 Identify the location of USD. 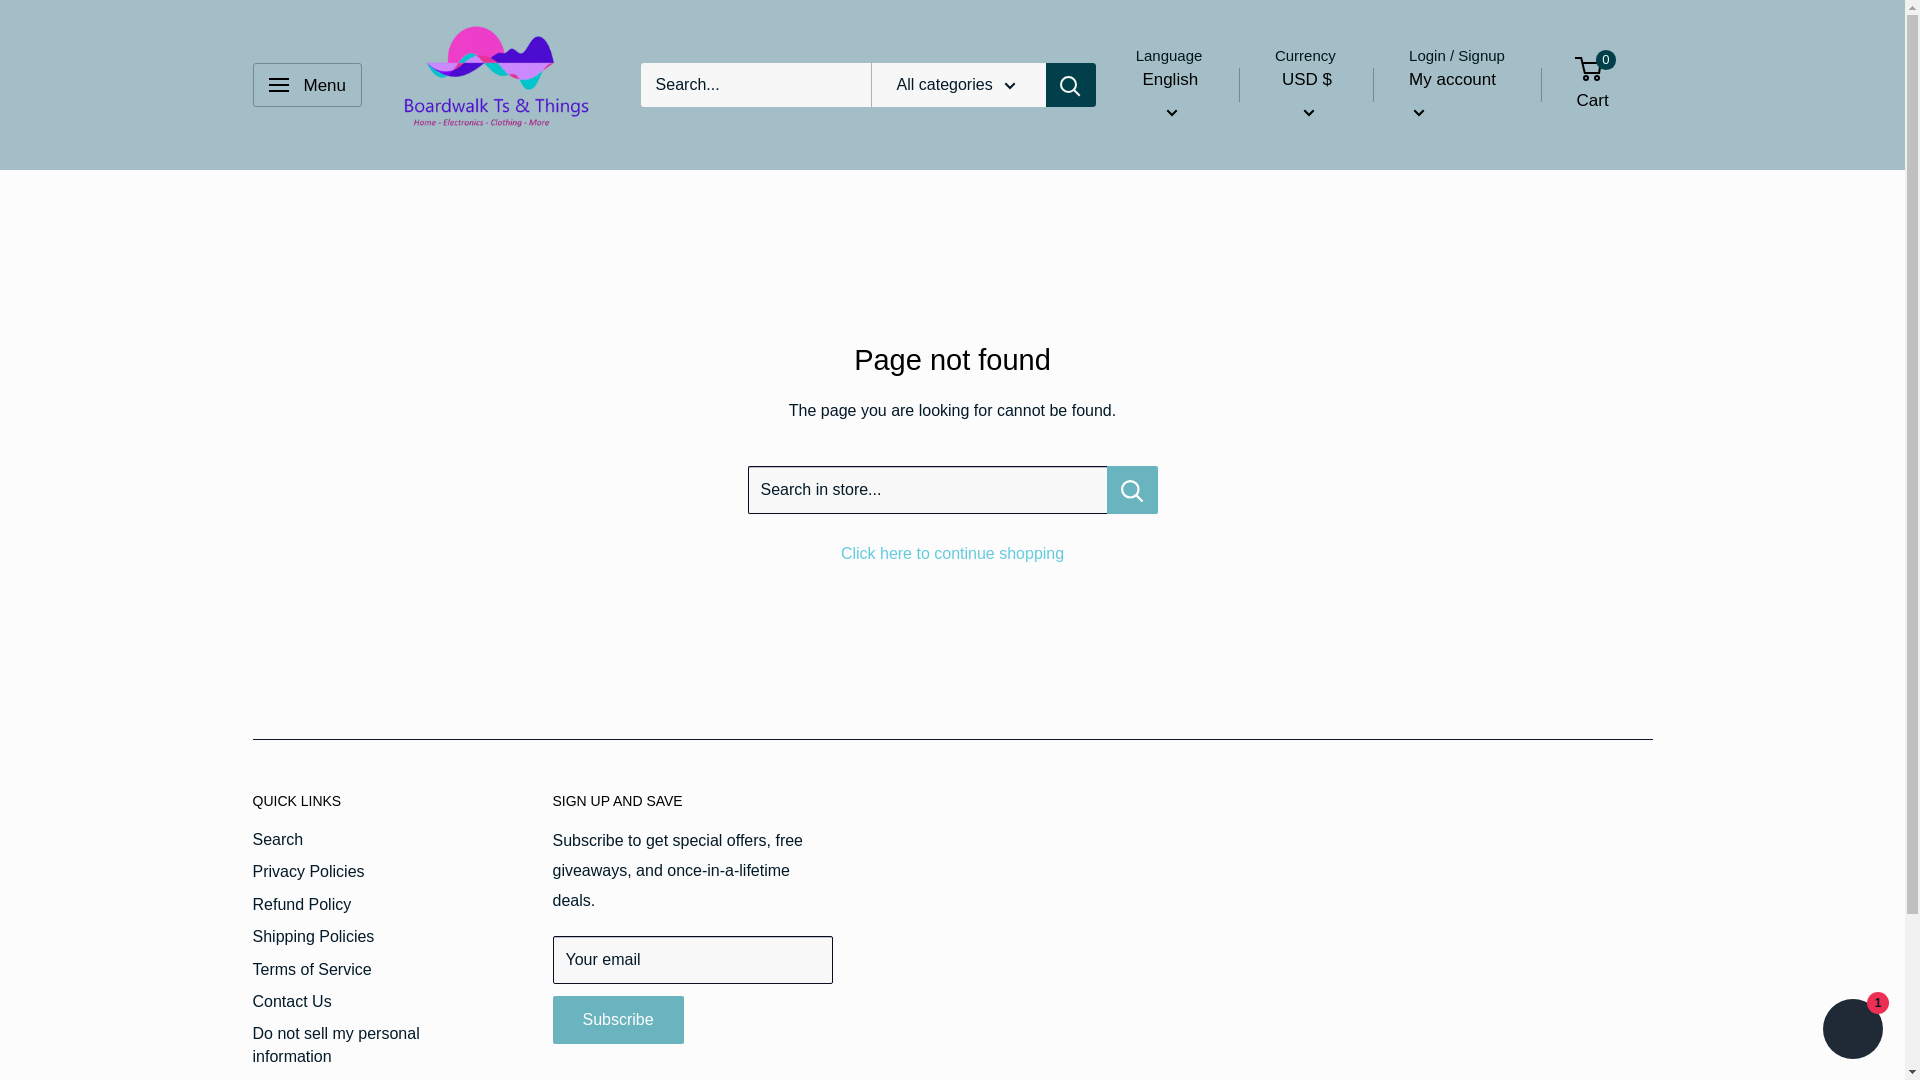
(1326, 196).